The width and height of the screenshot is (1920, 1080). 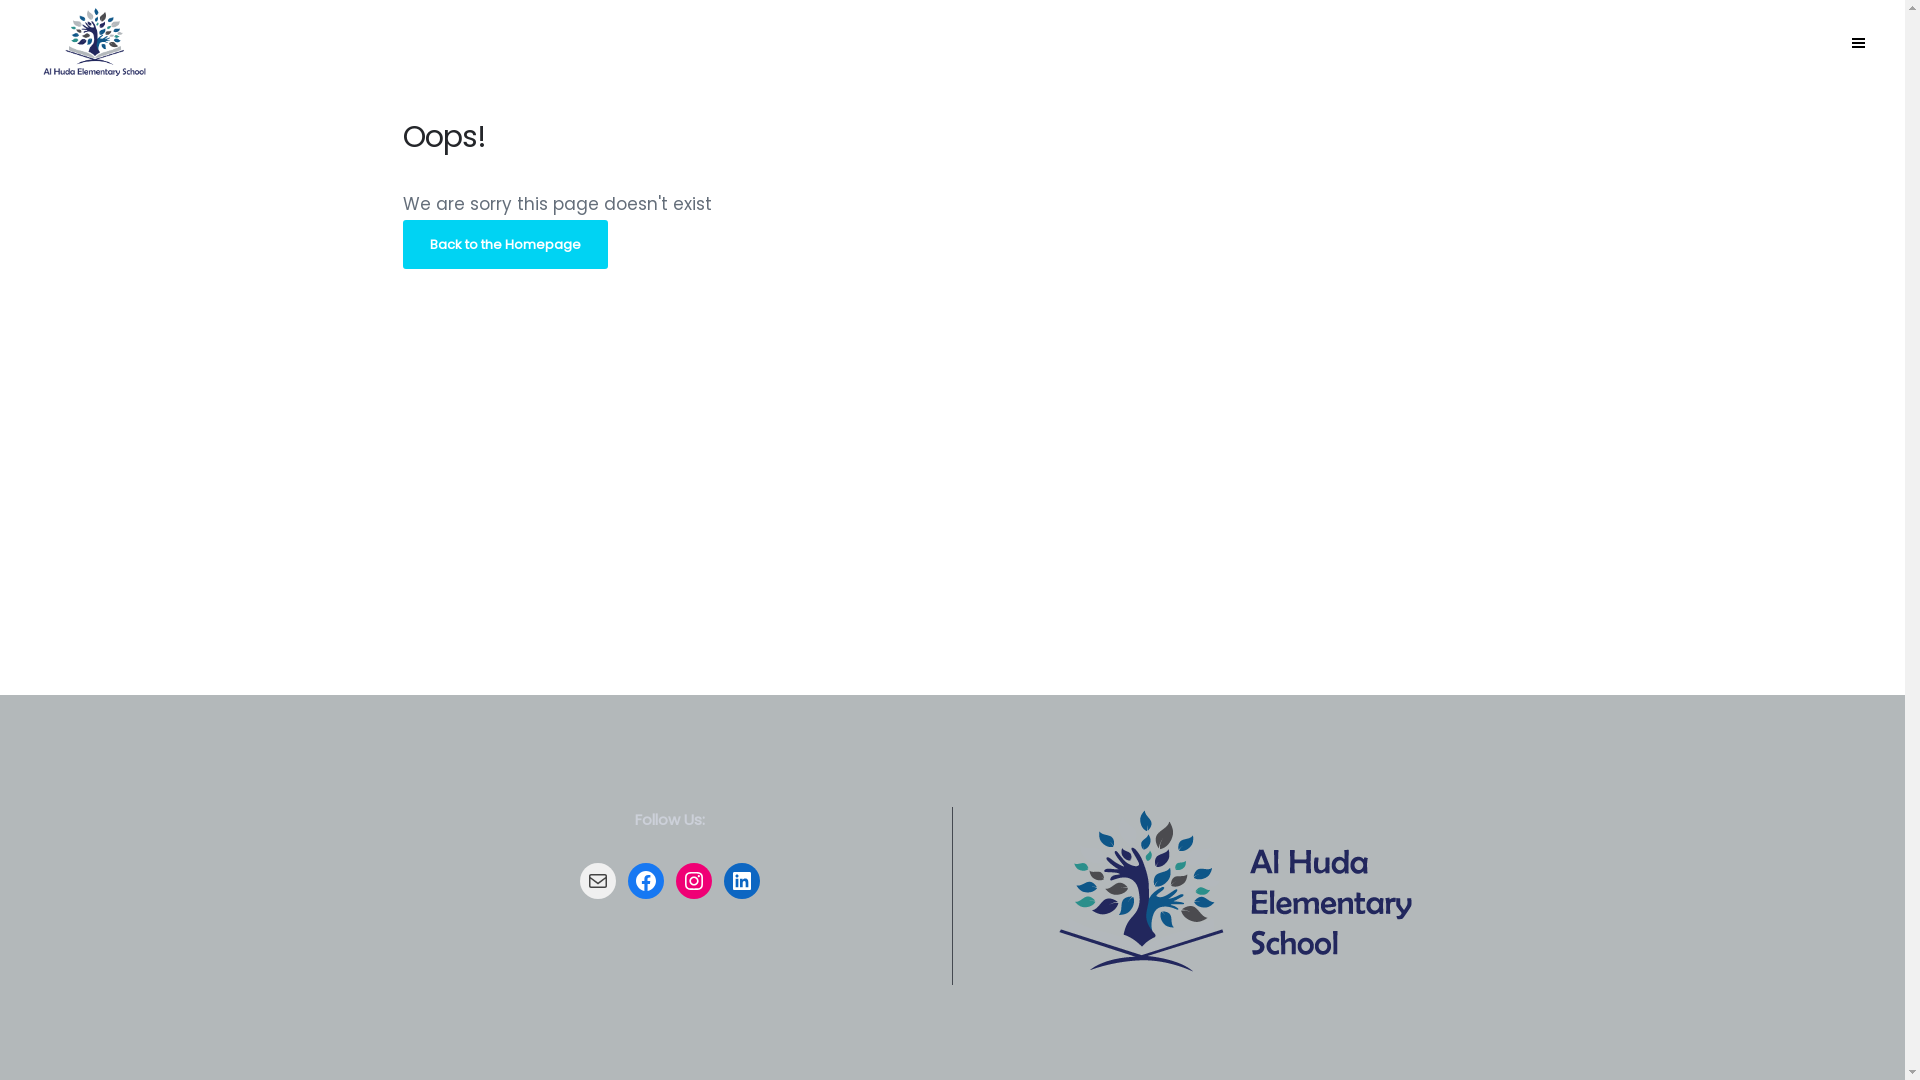 I want to click on Facebook, so click(x=646, y=881).